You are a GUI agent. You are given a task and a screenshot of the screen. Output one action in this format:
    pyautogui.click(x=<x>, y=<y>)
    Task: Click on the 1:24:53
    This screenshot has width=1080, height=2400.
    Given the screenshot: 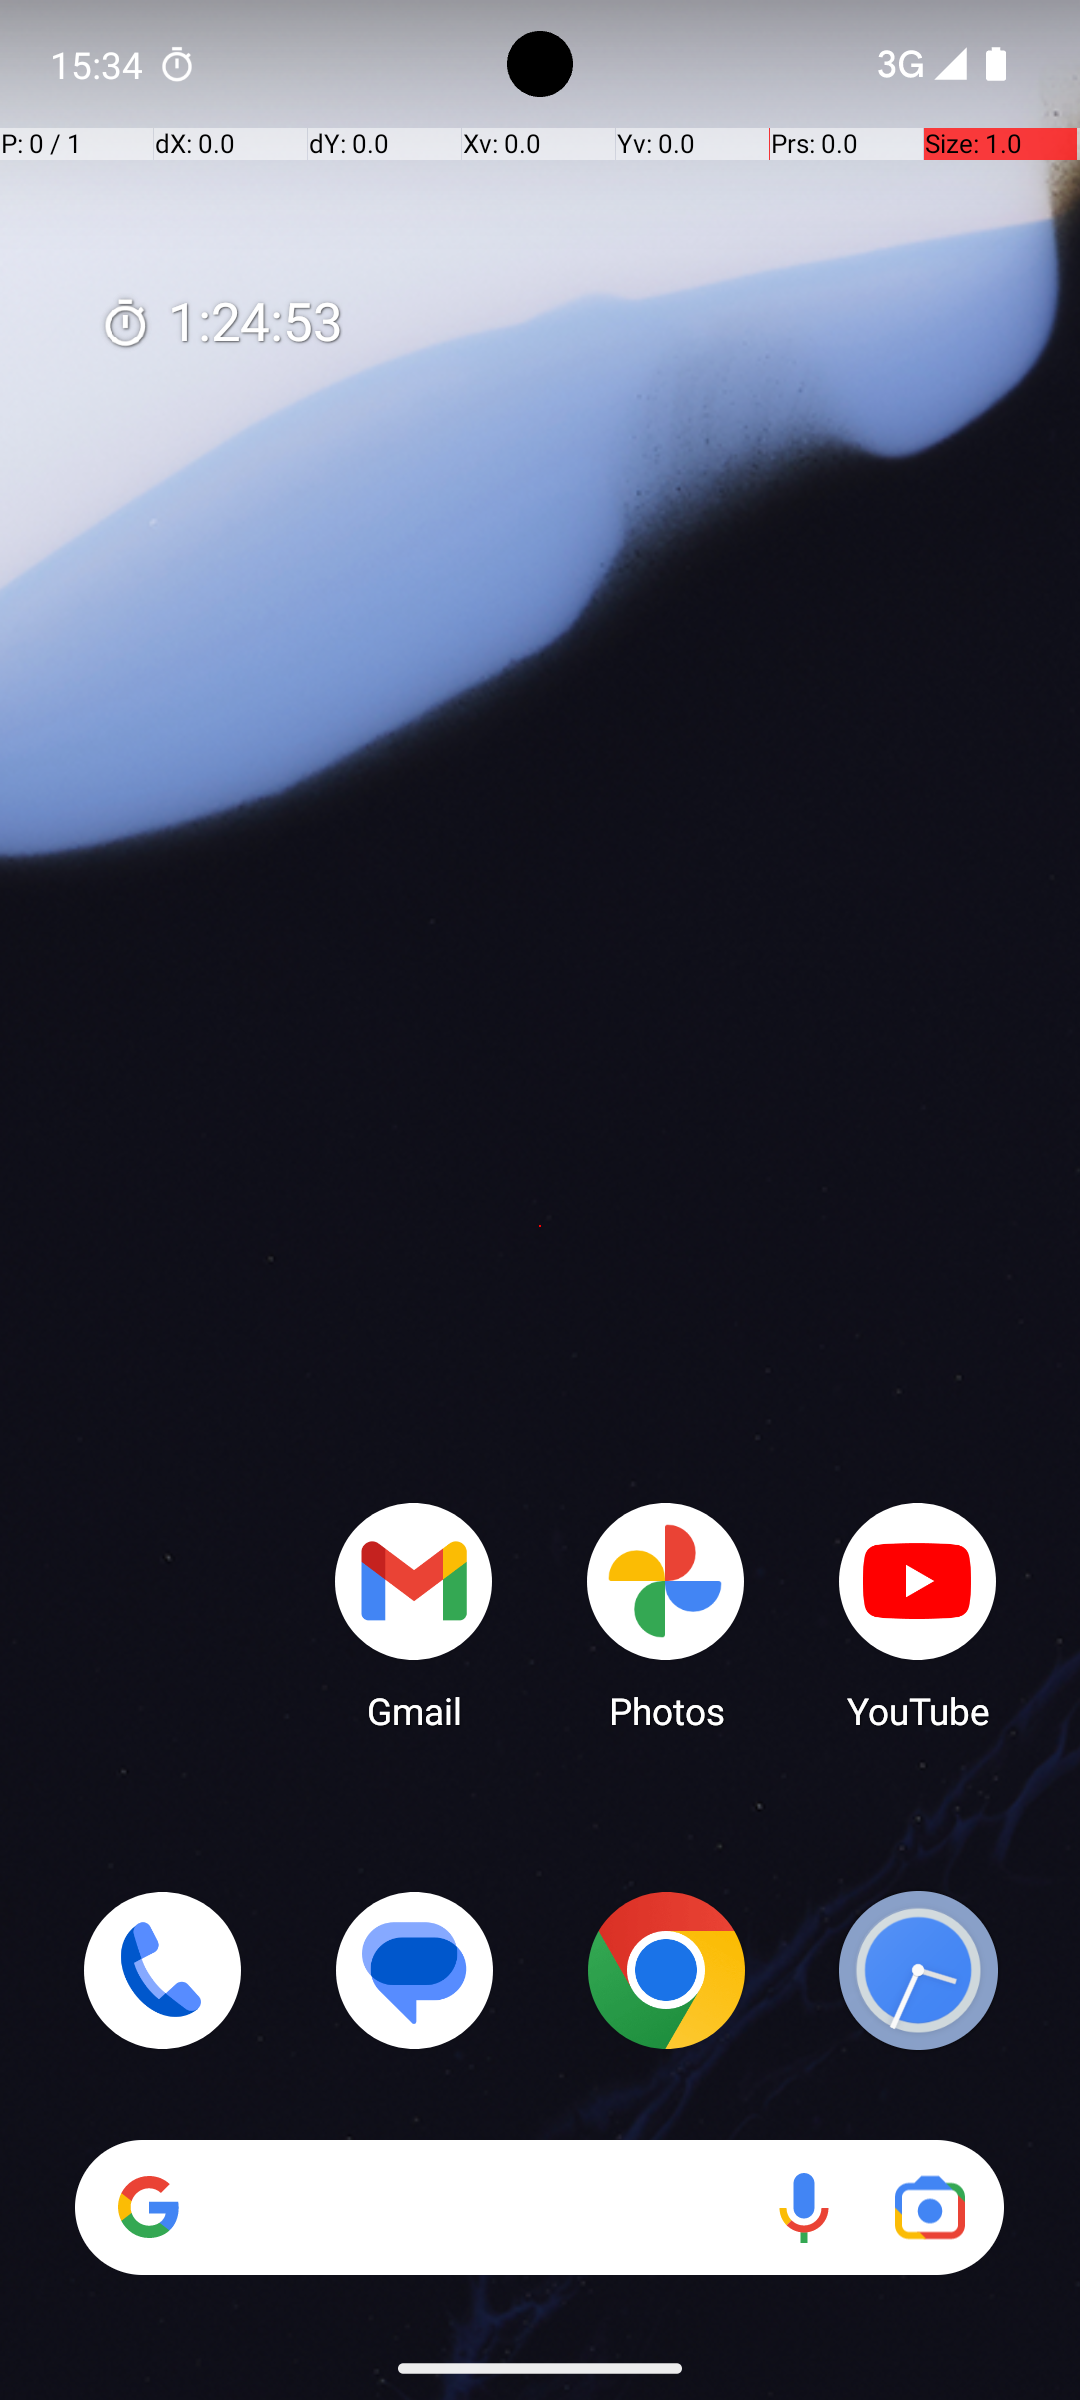 What is the action you would take?
    pyautogui.click(x=221, y=324)
    